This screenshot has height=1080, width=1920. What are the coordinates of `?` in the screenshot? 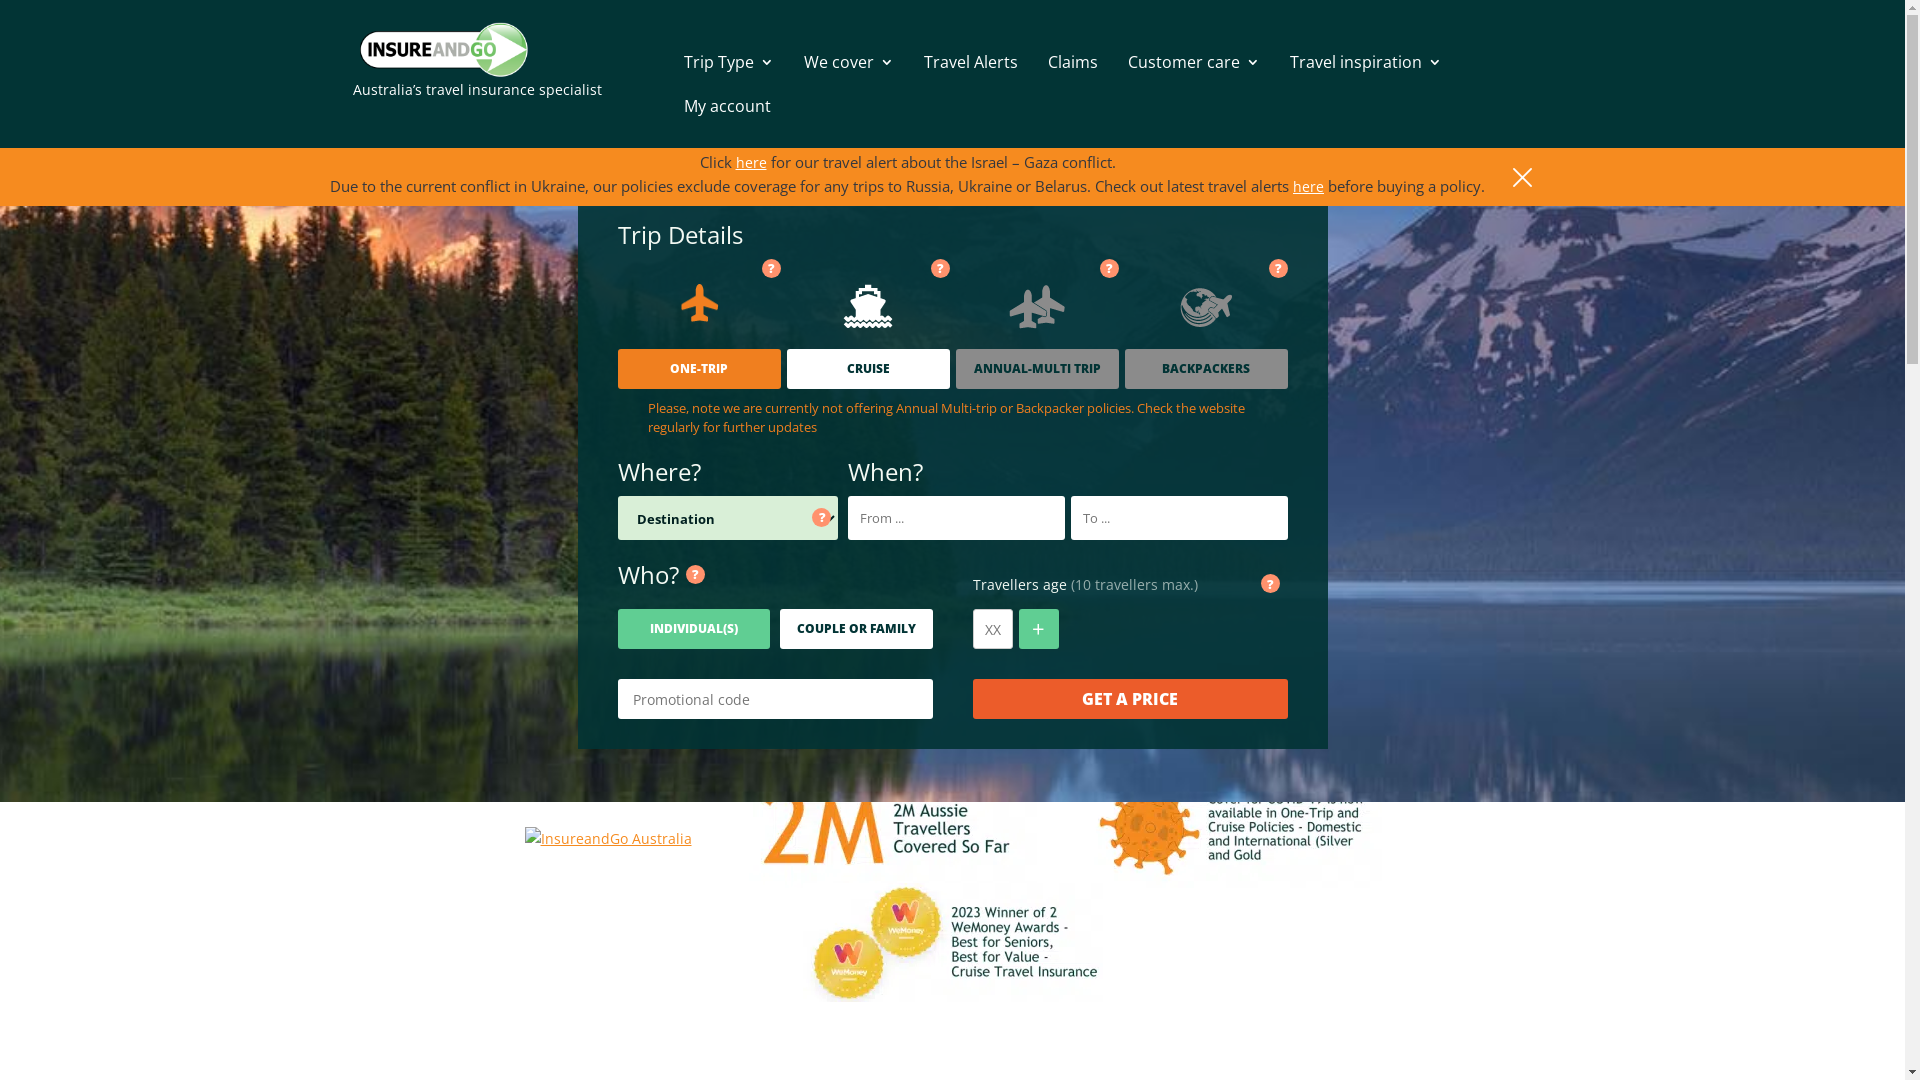 It's located at (1270, 584).